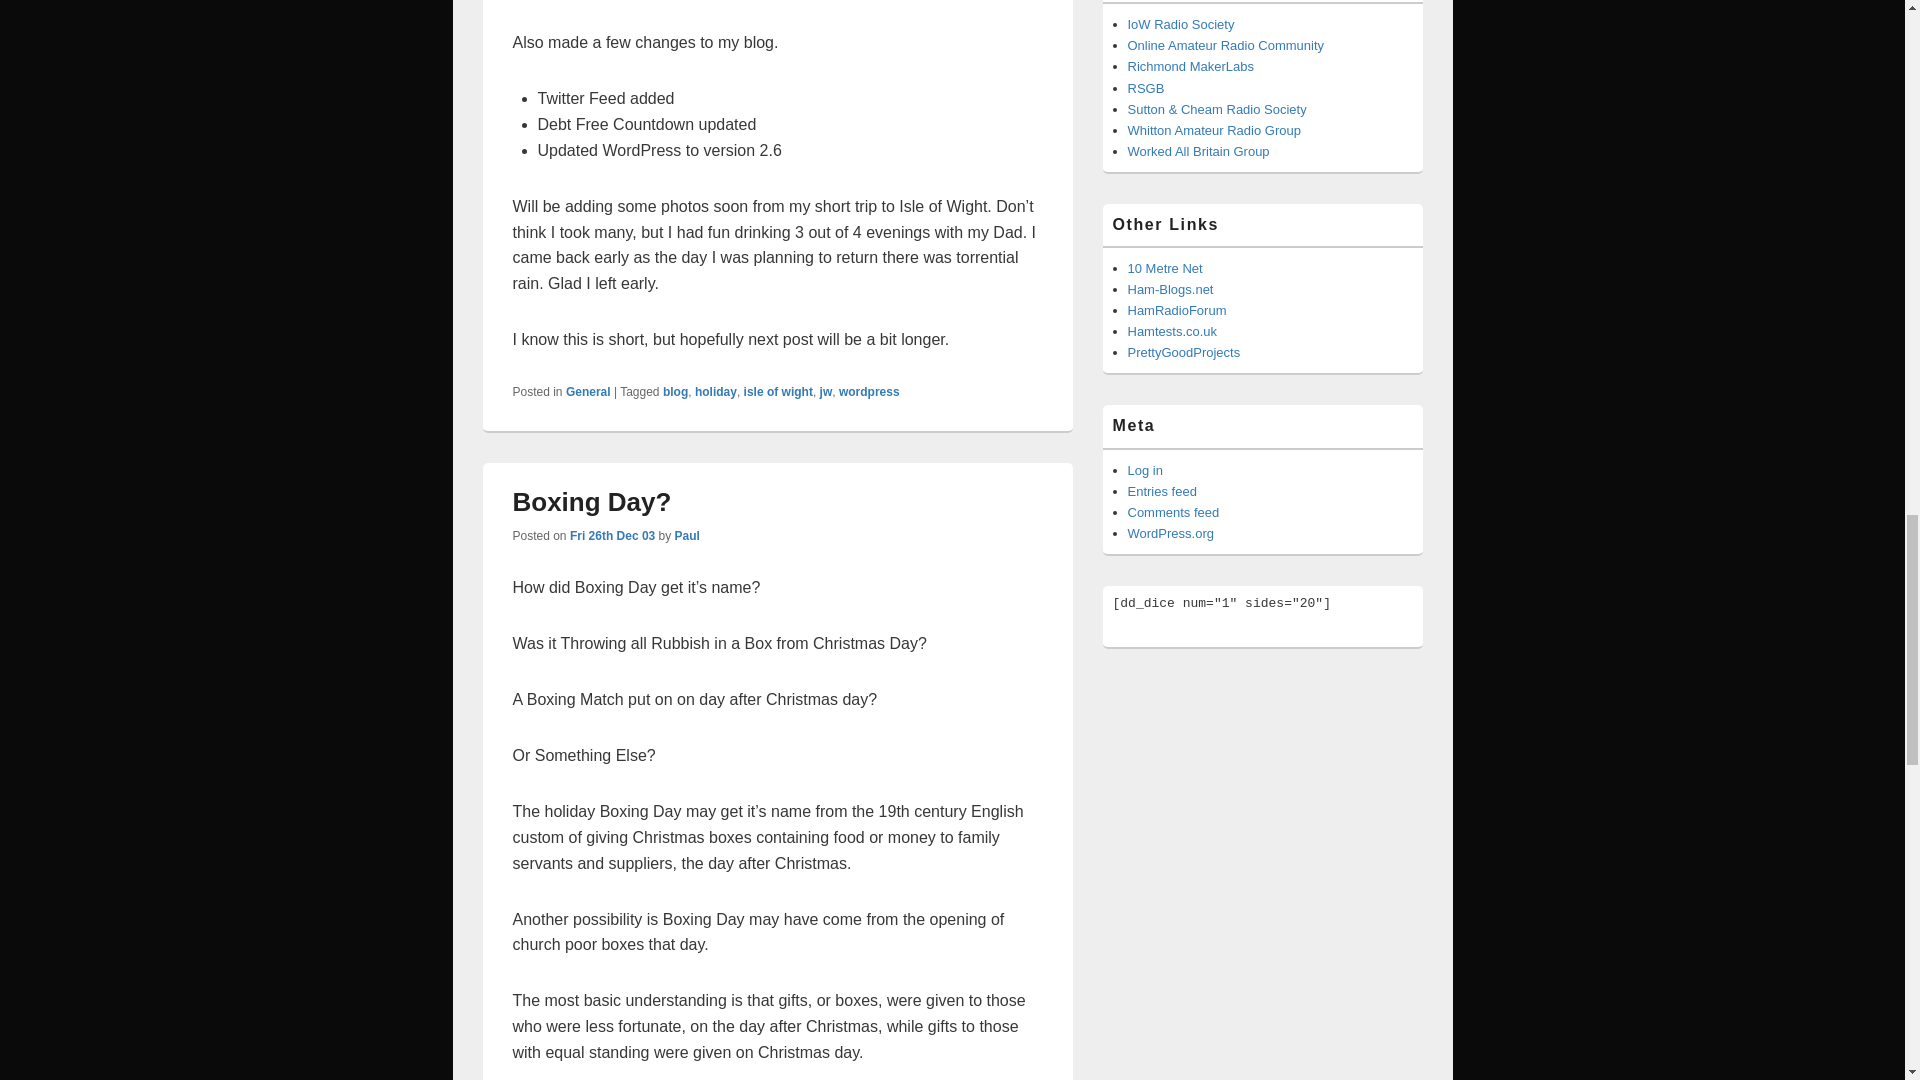 This screenshot has height=1080, width=1920. What do you see at coordinates (688, 536) in the screenshot?
I see `View all posts by Paul` at bounding box center [688, 536].